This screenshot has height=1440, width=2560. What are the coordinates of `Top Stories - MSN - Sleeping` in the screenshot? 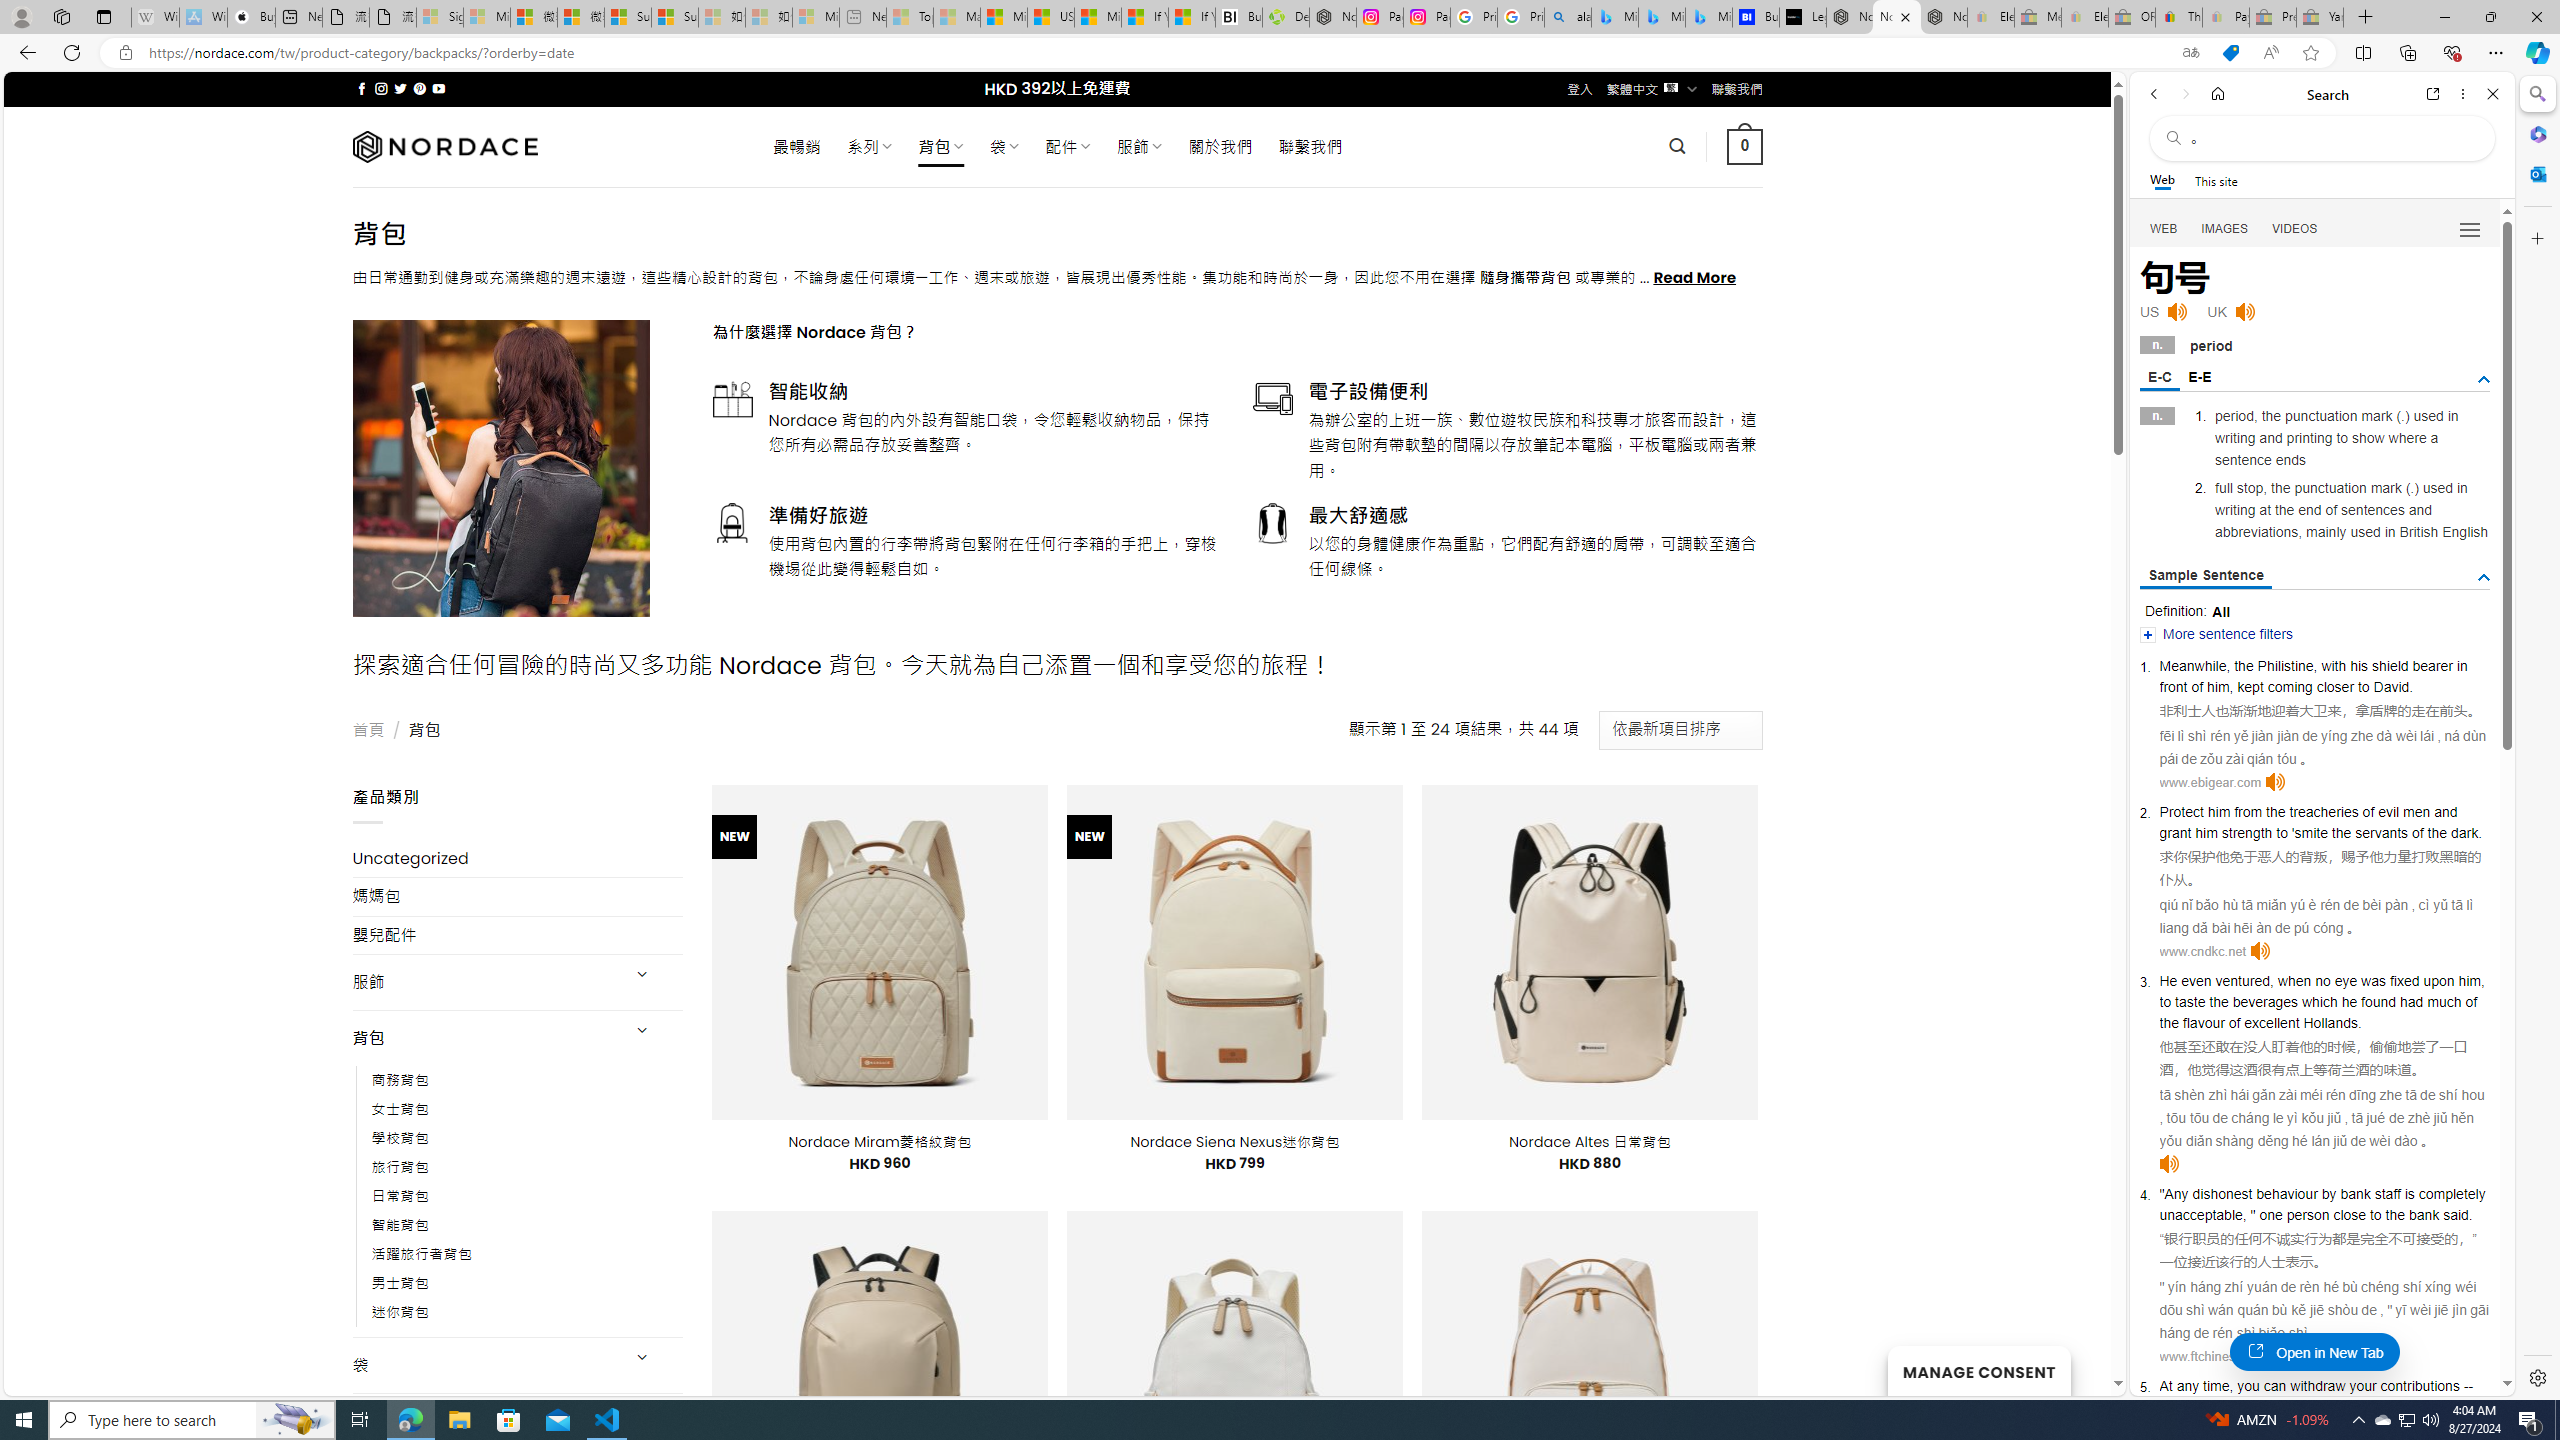 It's located at (910, 17).